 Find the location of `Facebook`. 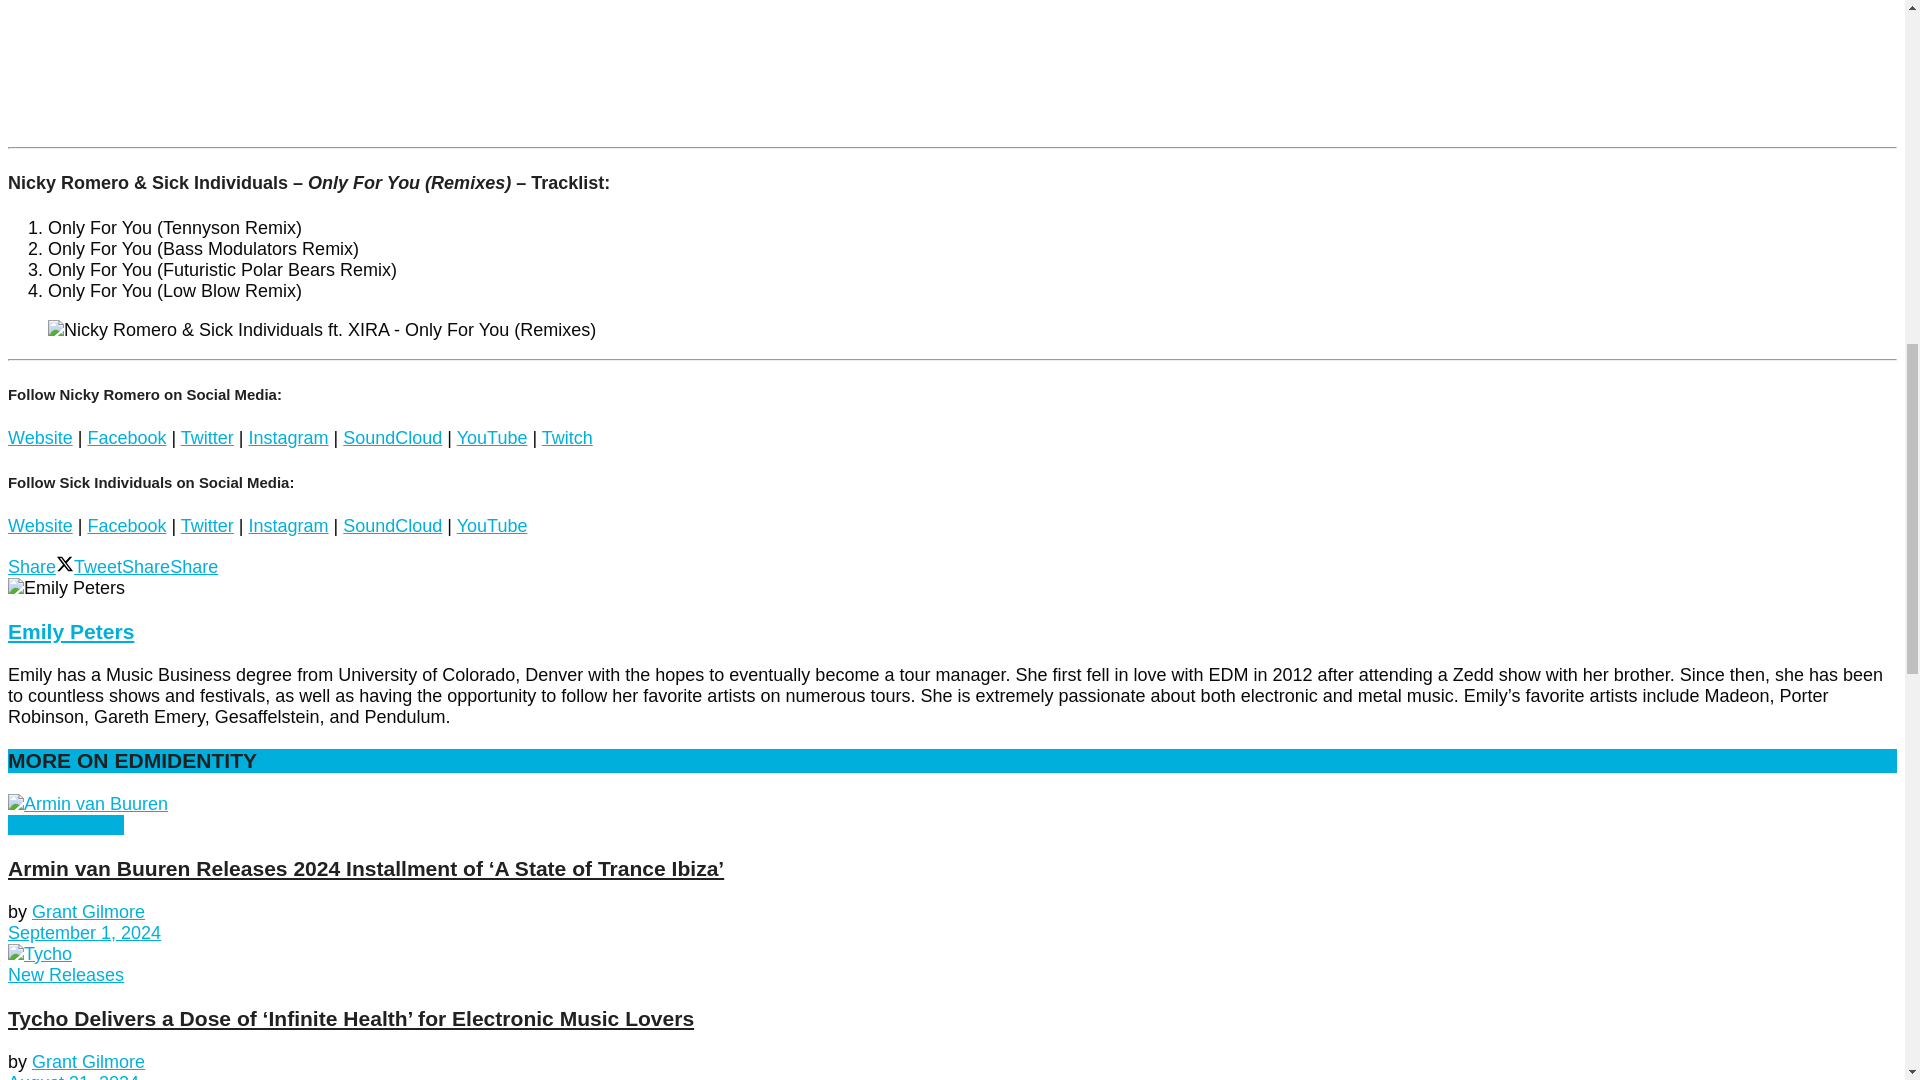

Facebook is located at coordinates (126, 438).